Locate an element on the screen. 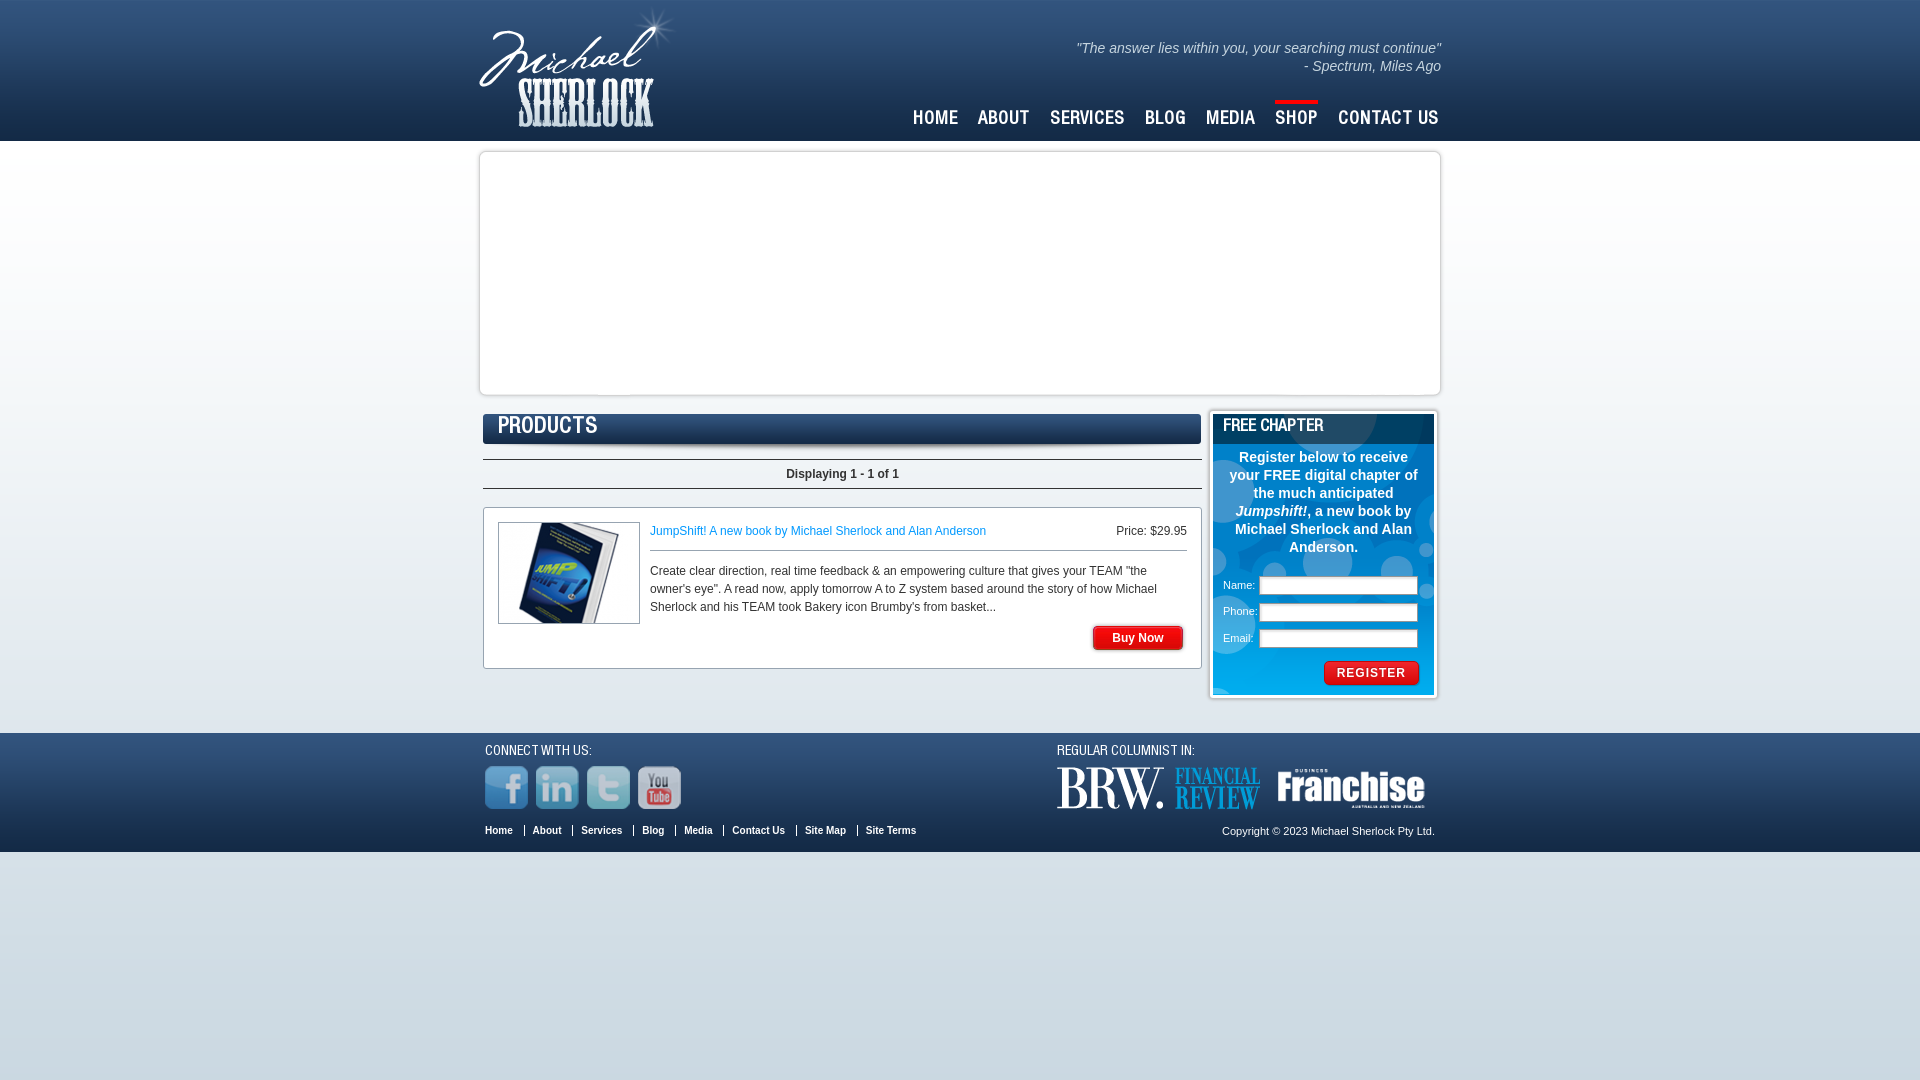  About is located at coordinates (548, 830).